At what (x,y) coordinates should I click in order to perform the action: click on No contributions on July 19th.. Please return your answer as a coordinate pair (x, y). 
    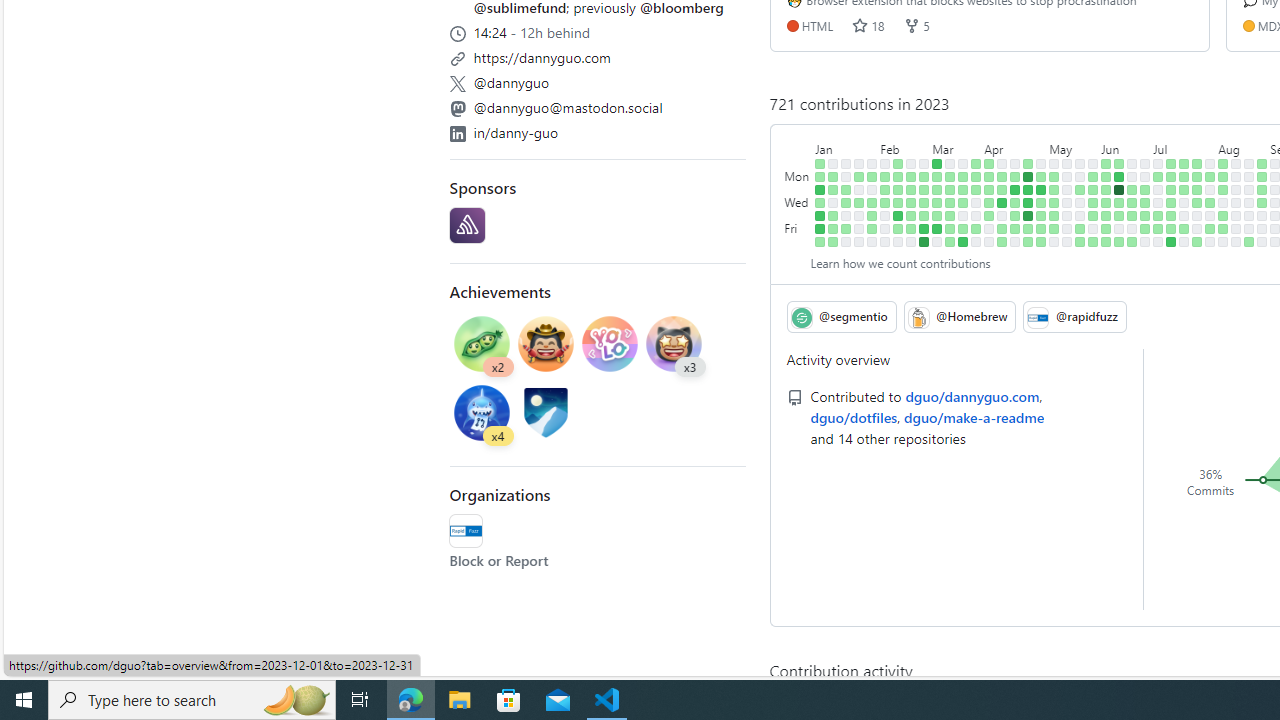
    Looking at the image, I should click on (1184, 202).